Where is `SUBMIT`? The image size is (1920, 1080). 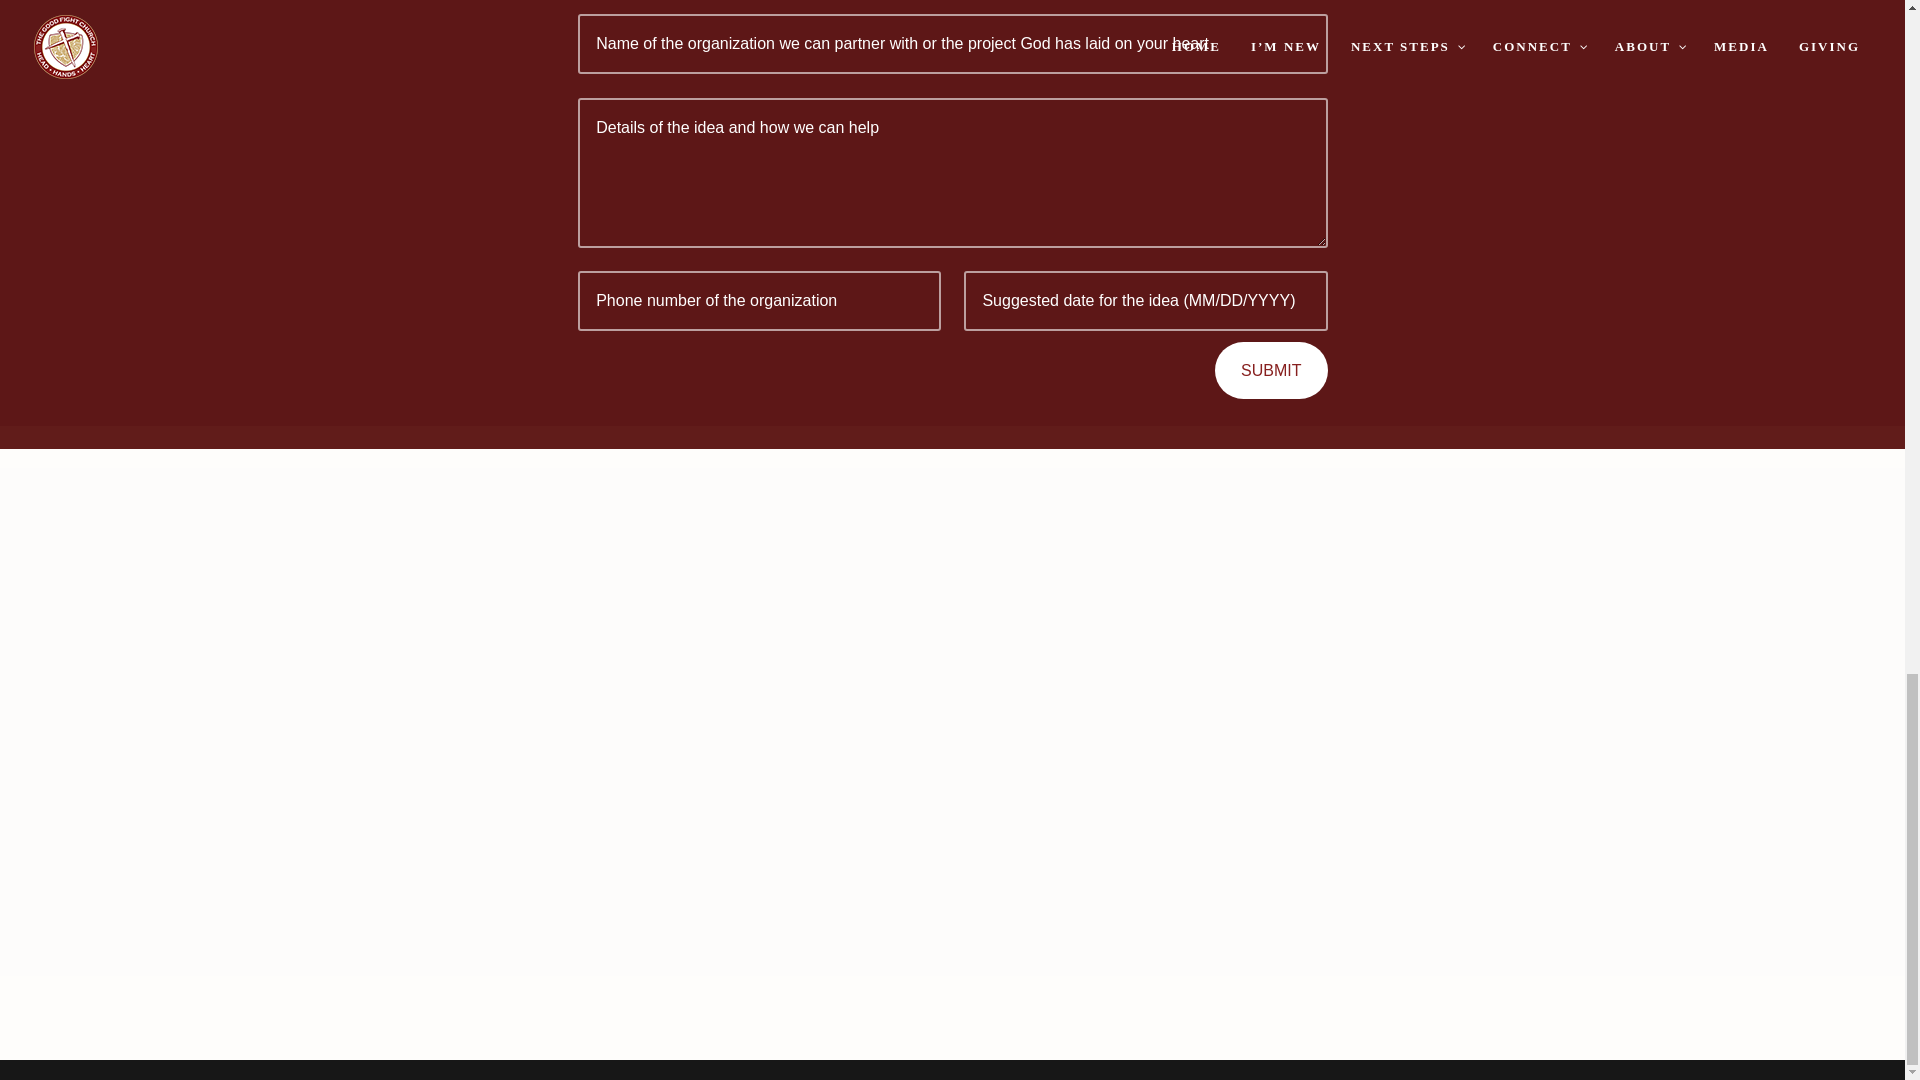 SUBMIT is located at coordinates (1270, 370).